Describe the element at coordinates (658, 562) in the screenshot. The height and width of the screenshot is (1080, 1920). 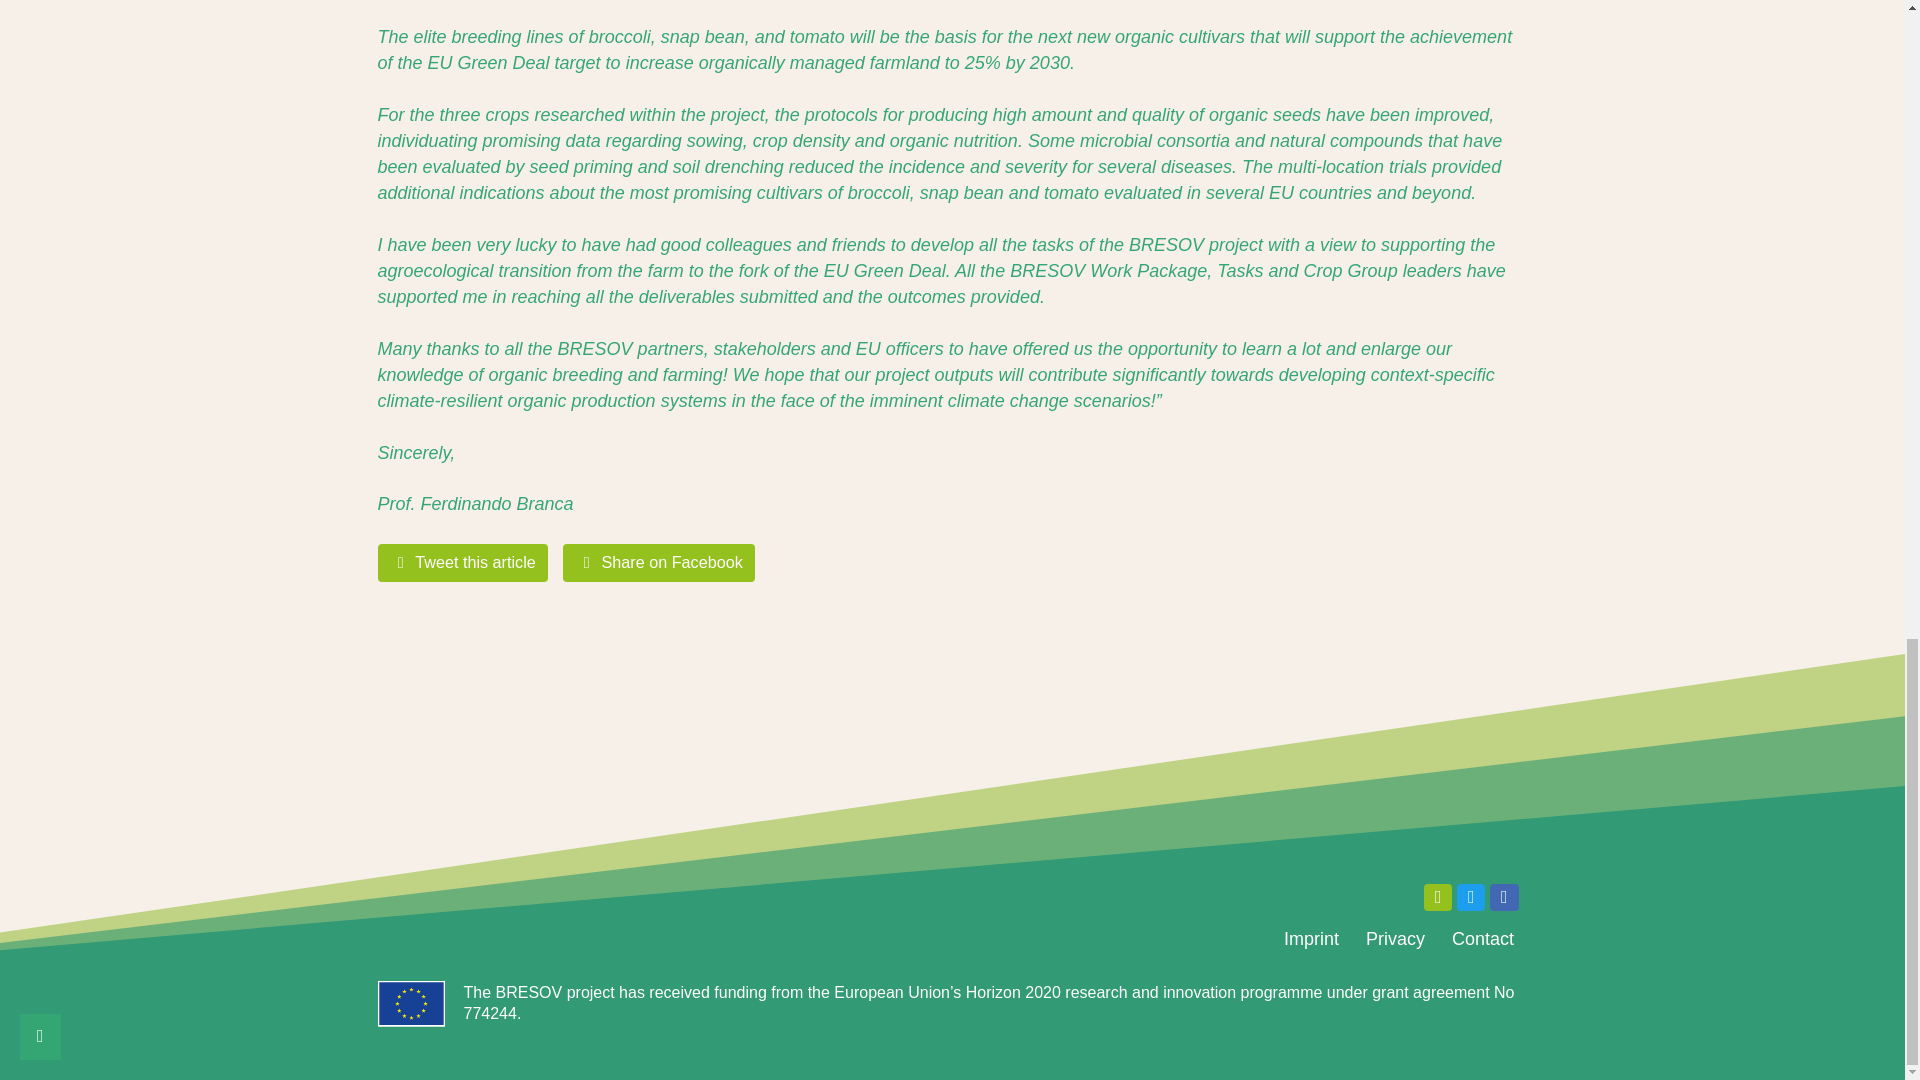
I see `Share on Facebook` at that location.